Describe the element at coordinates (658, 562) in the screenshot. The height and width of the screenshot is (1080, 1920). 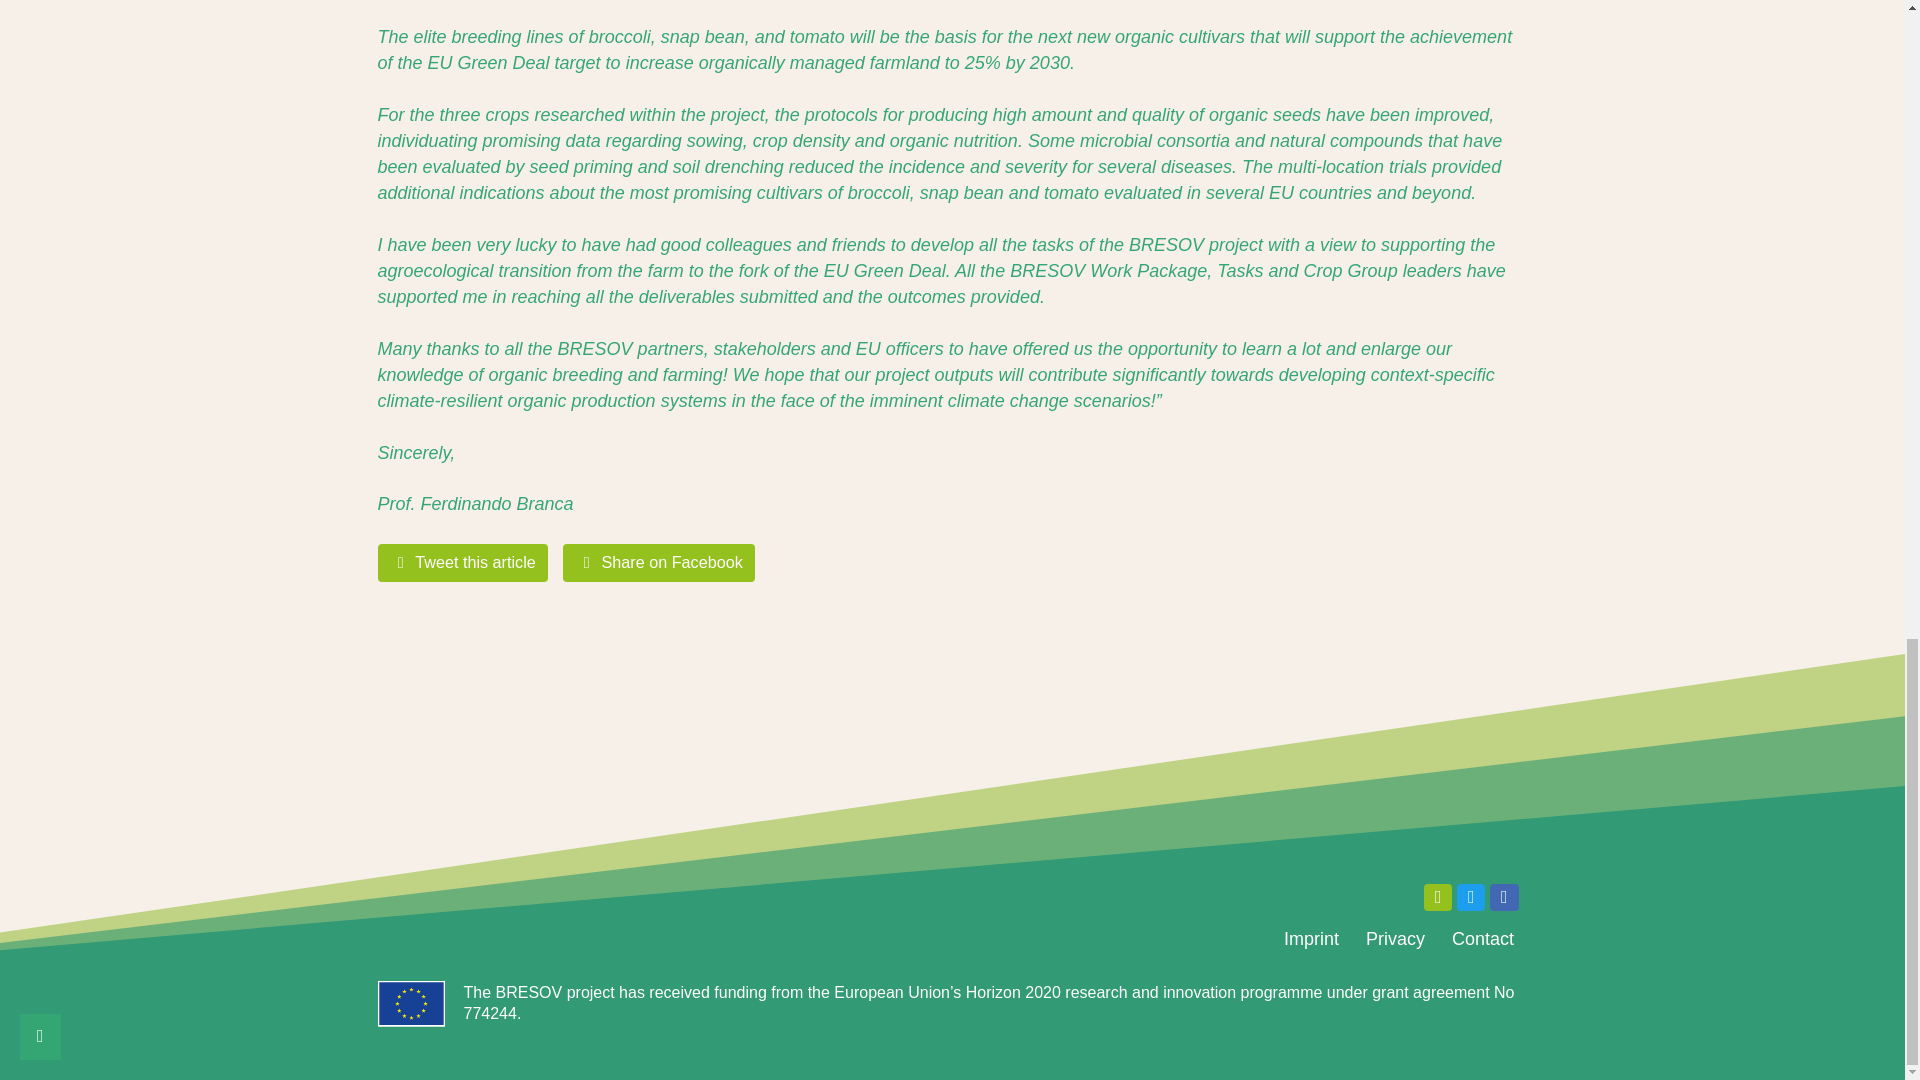
I see `Share on Facebook` at that location.